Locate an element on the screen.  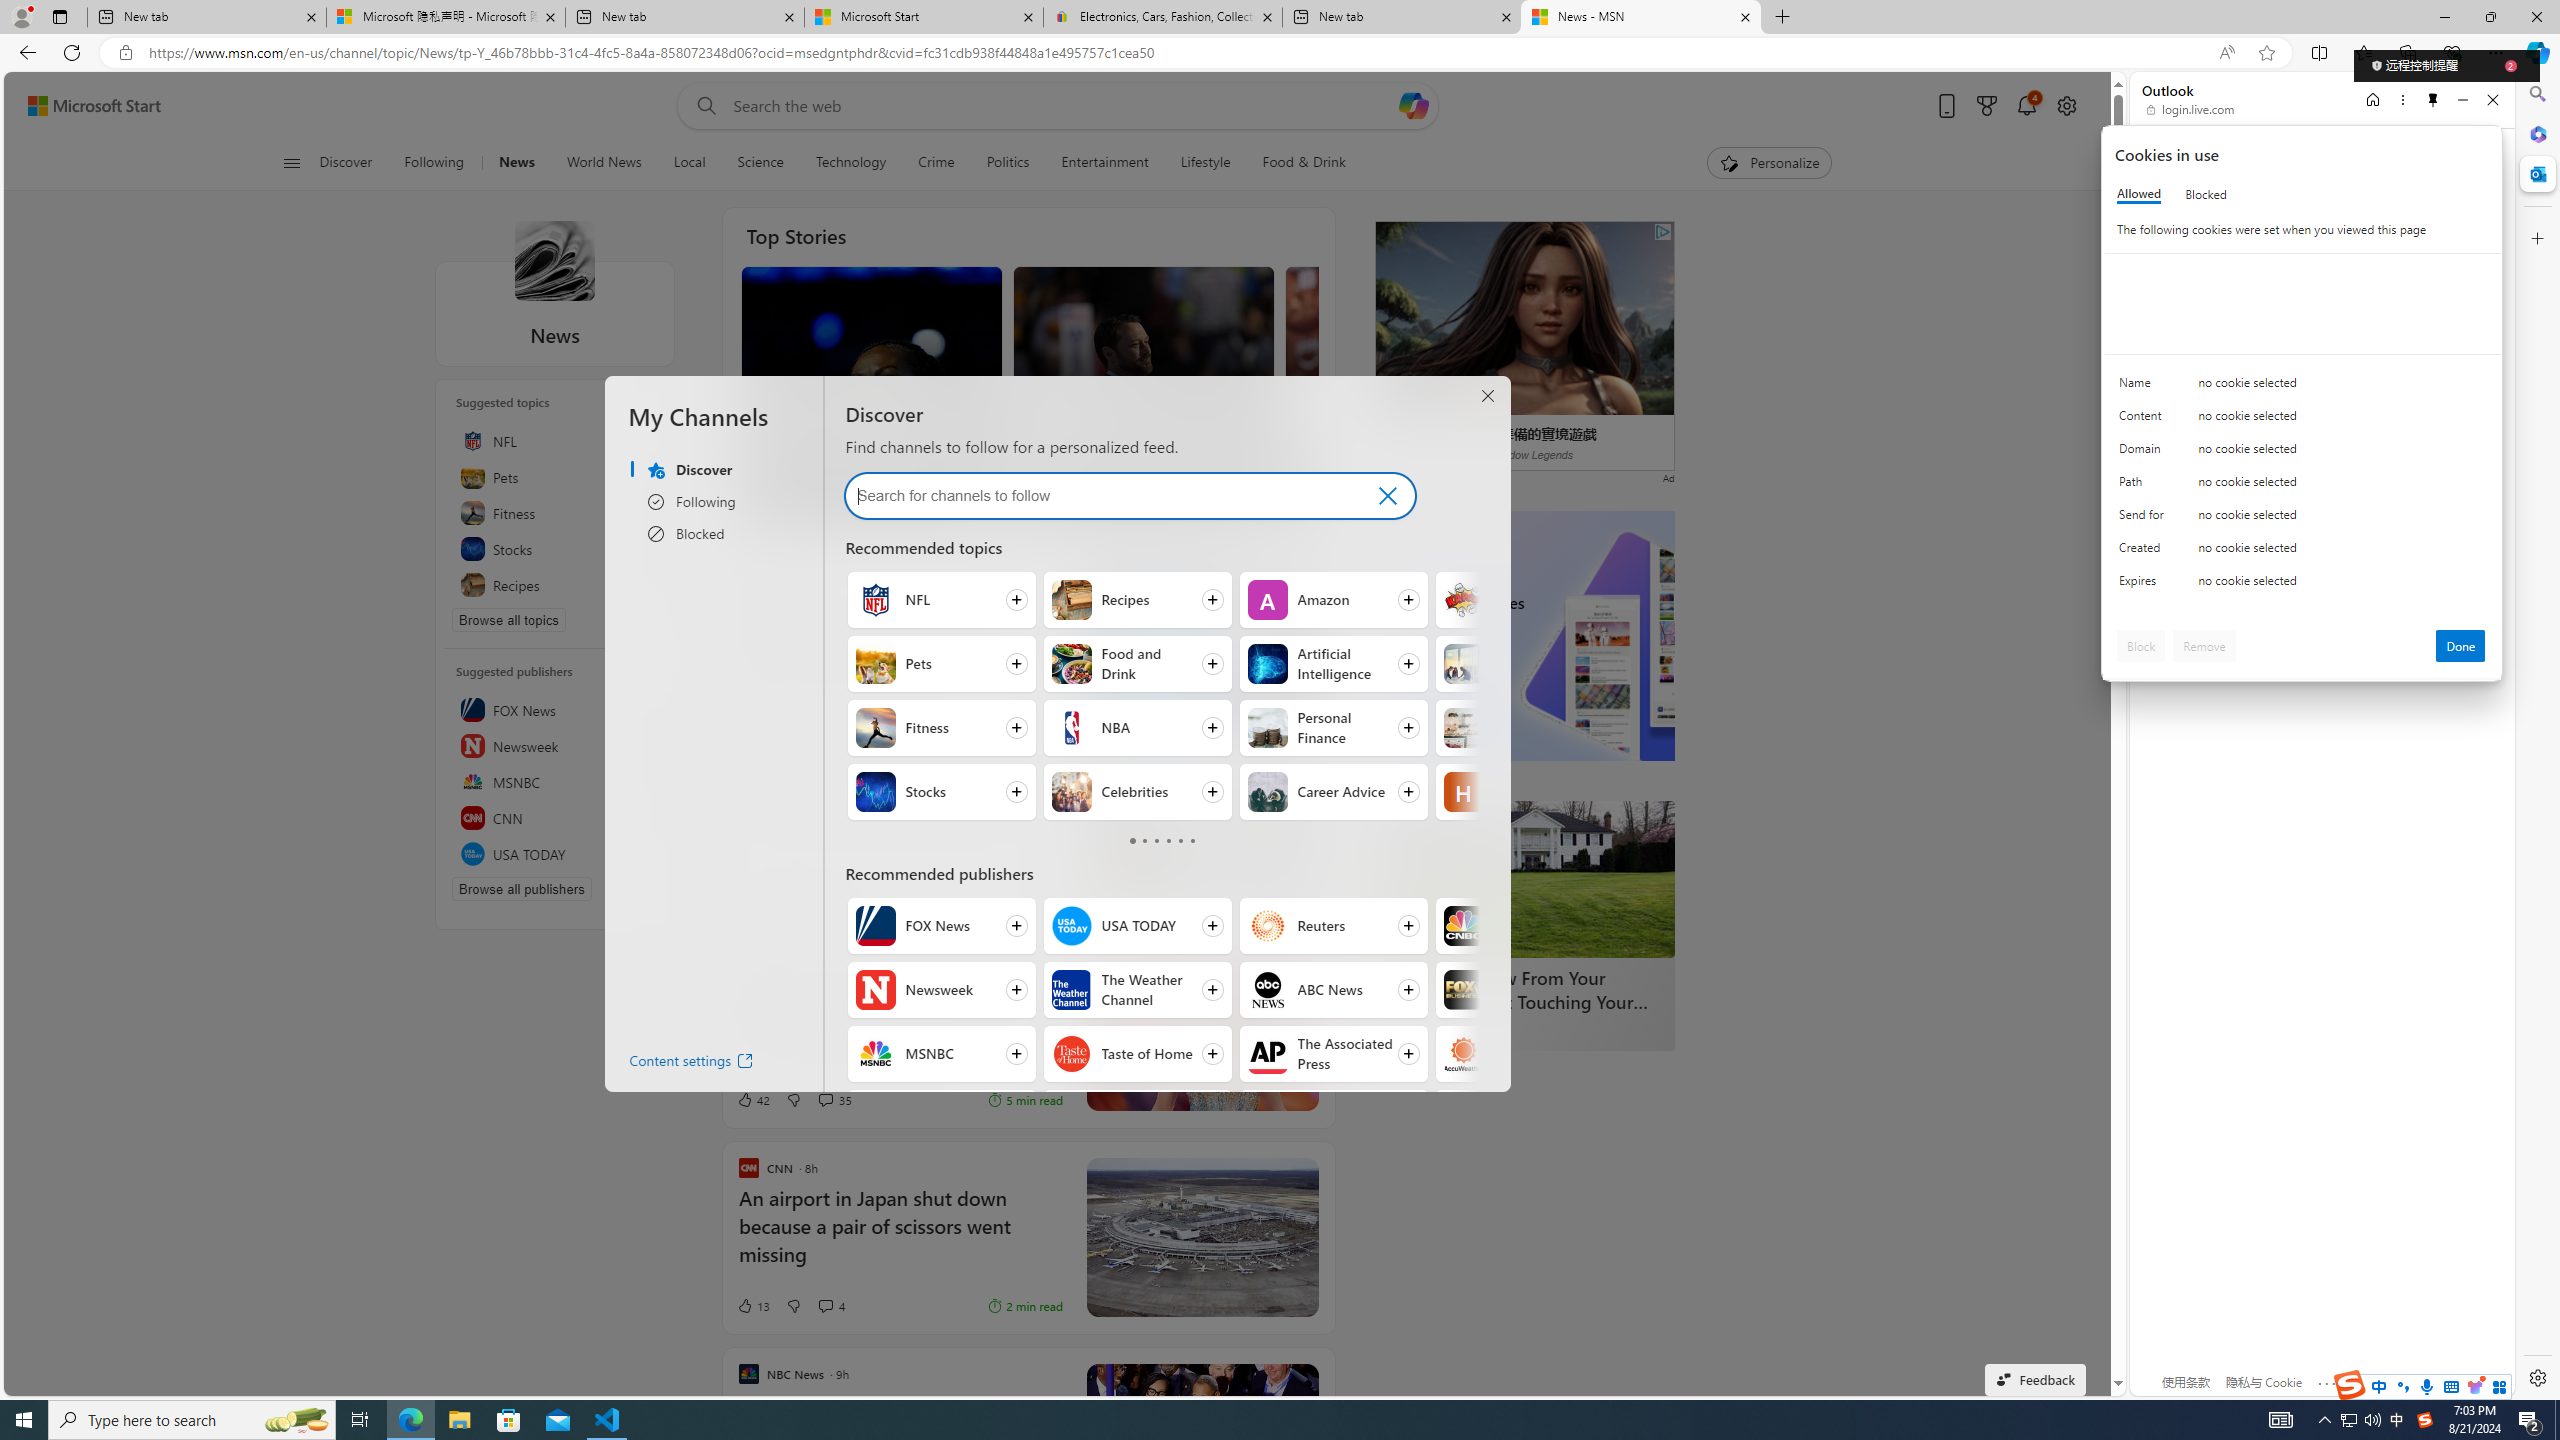
Feedback is located at coordinates (2035, 1379).